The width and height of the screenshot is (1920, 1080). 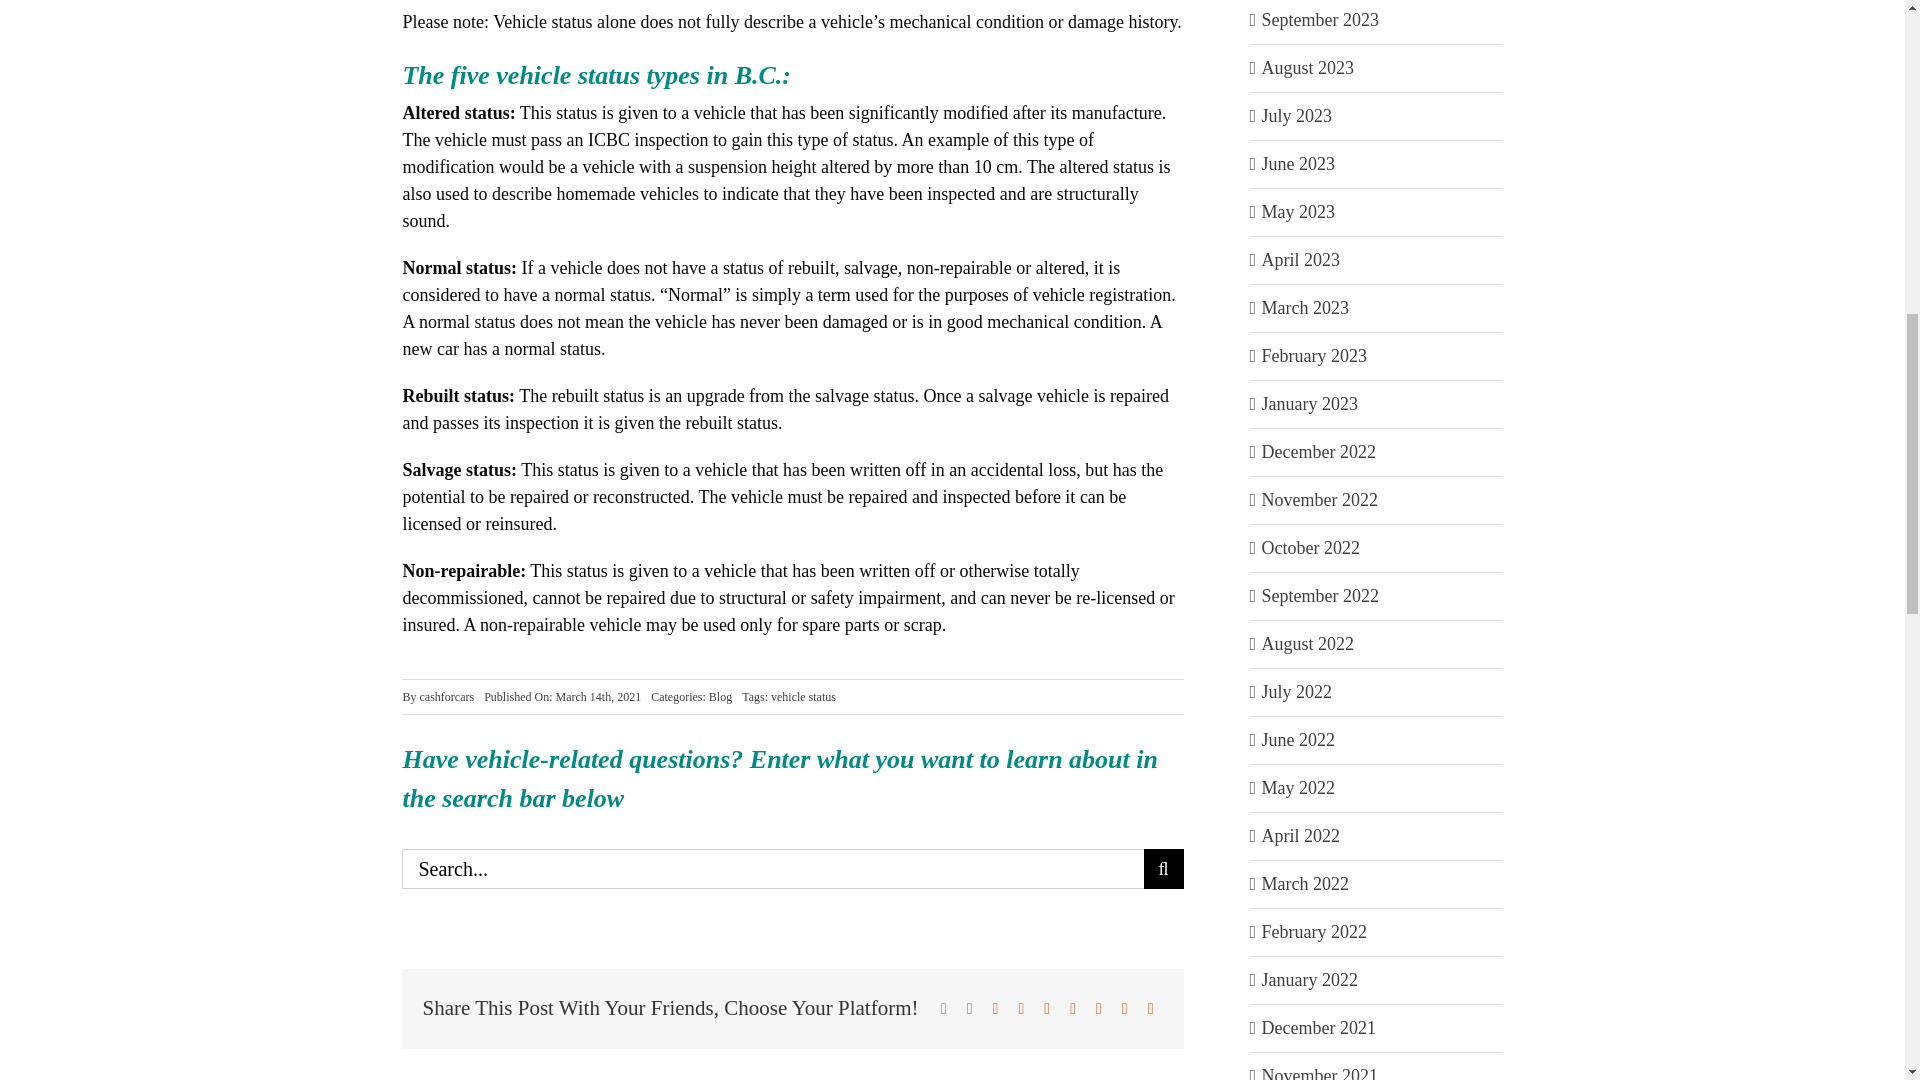 What do you see at coordinates (1124, 1008) in the screenshot?
I see `Vk` at bounding box center [1124, 1008].